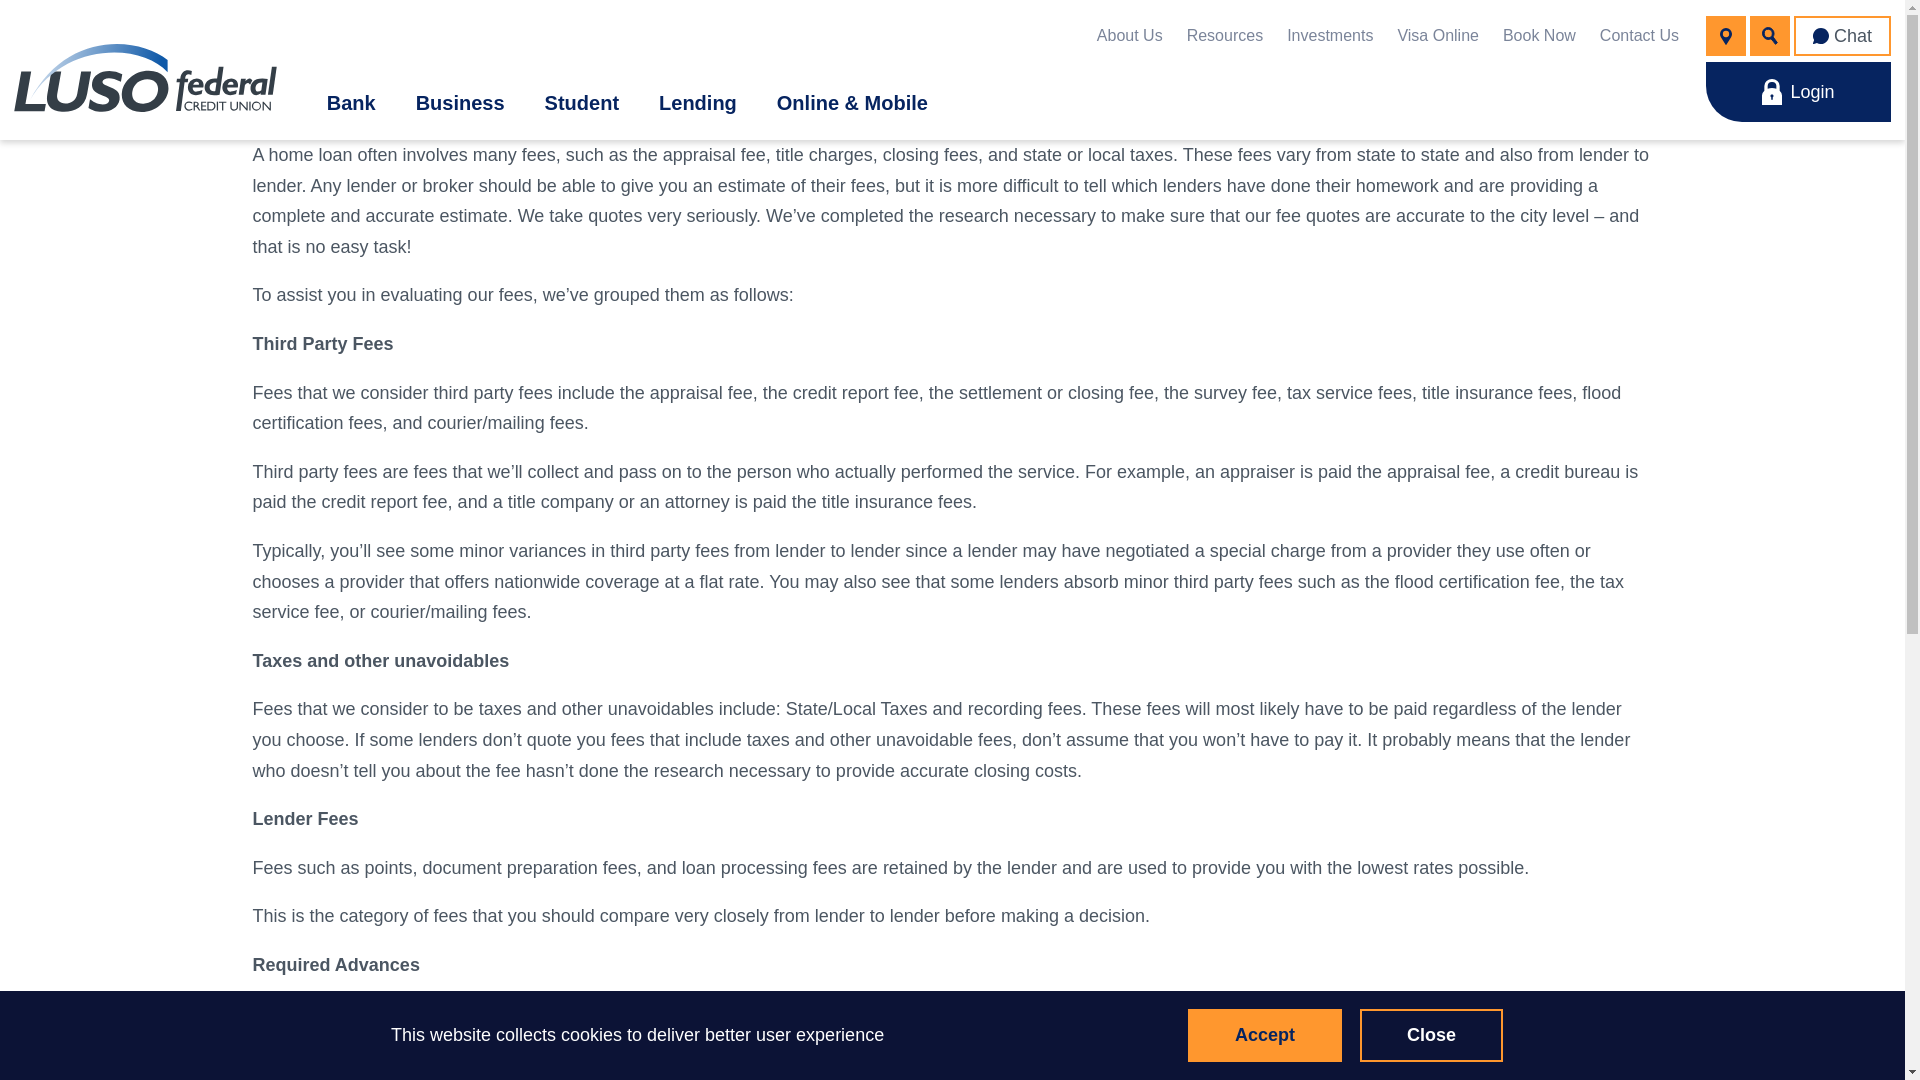  I want to click on Contact Us, so click(1638, 36).